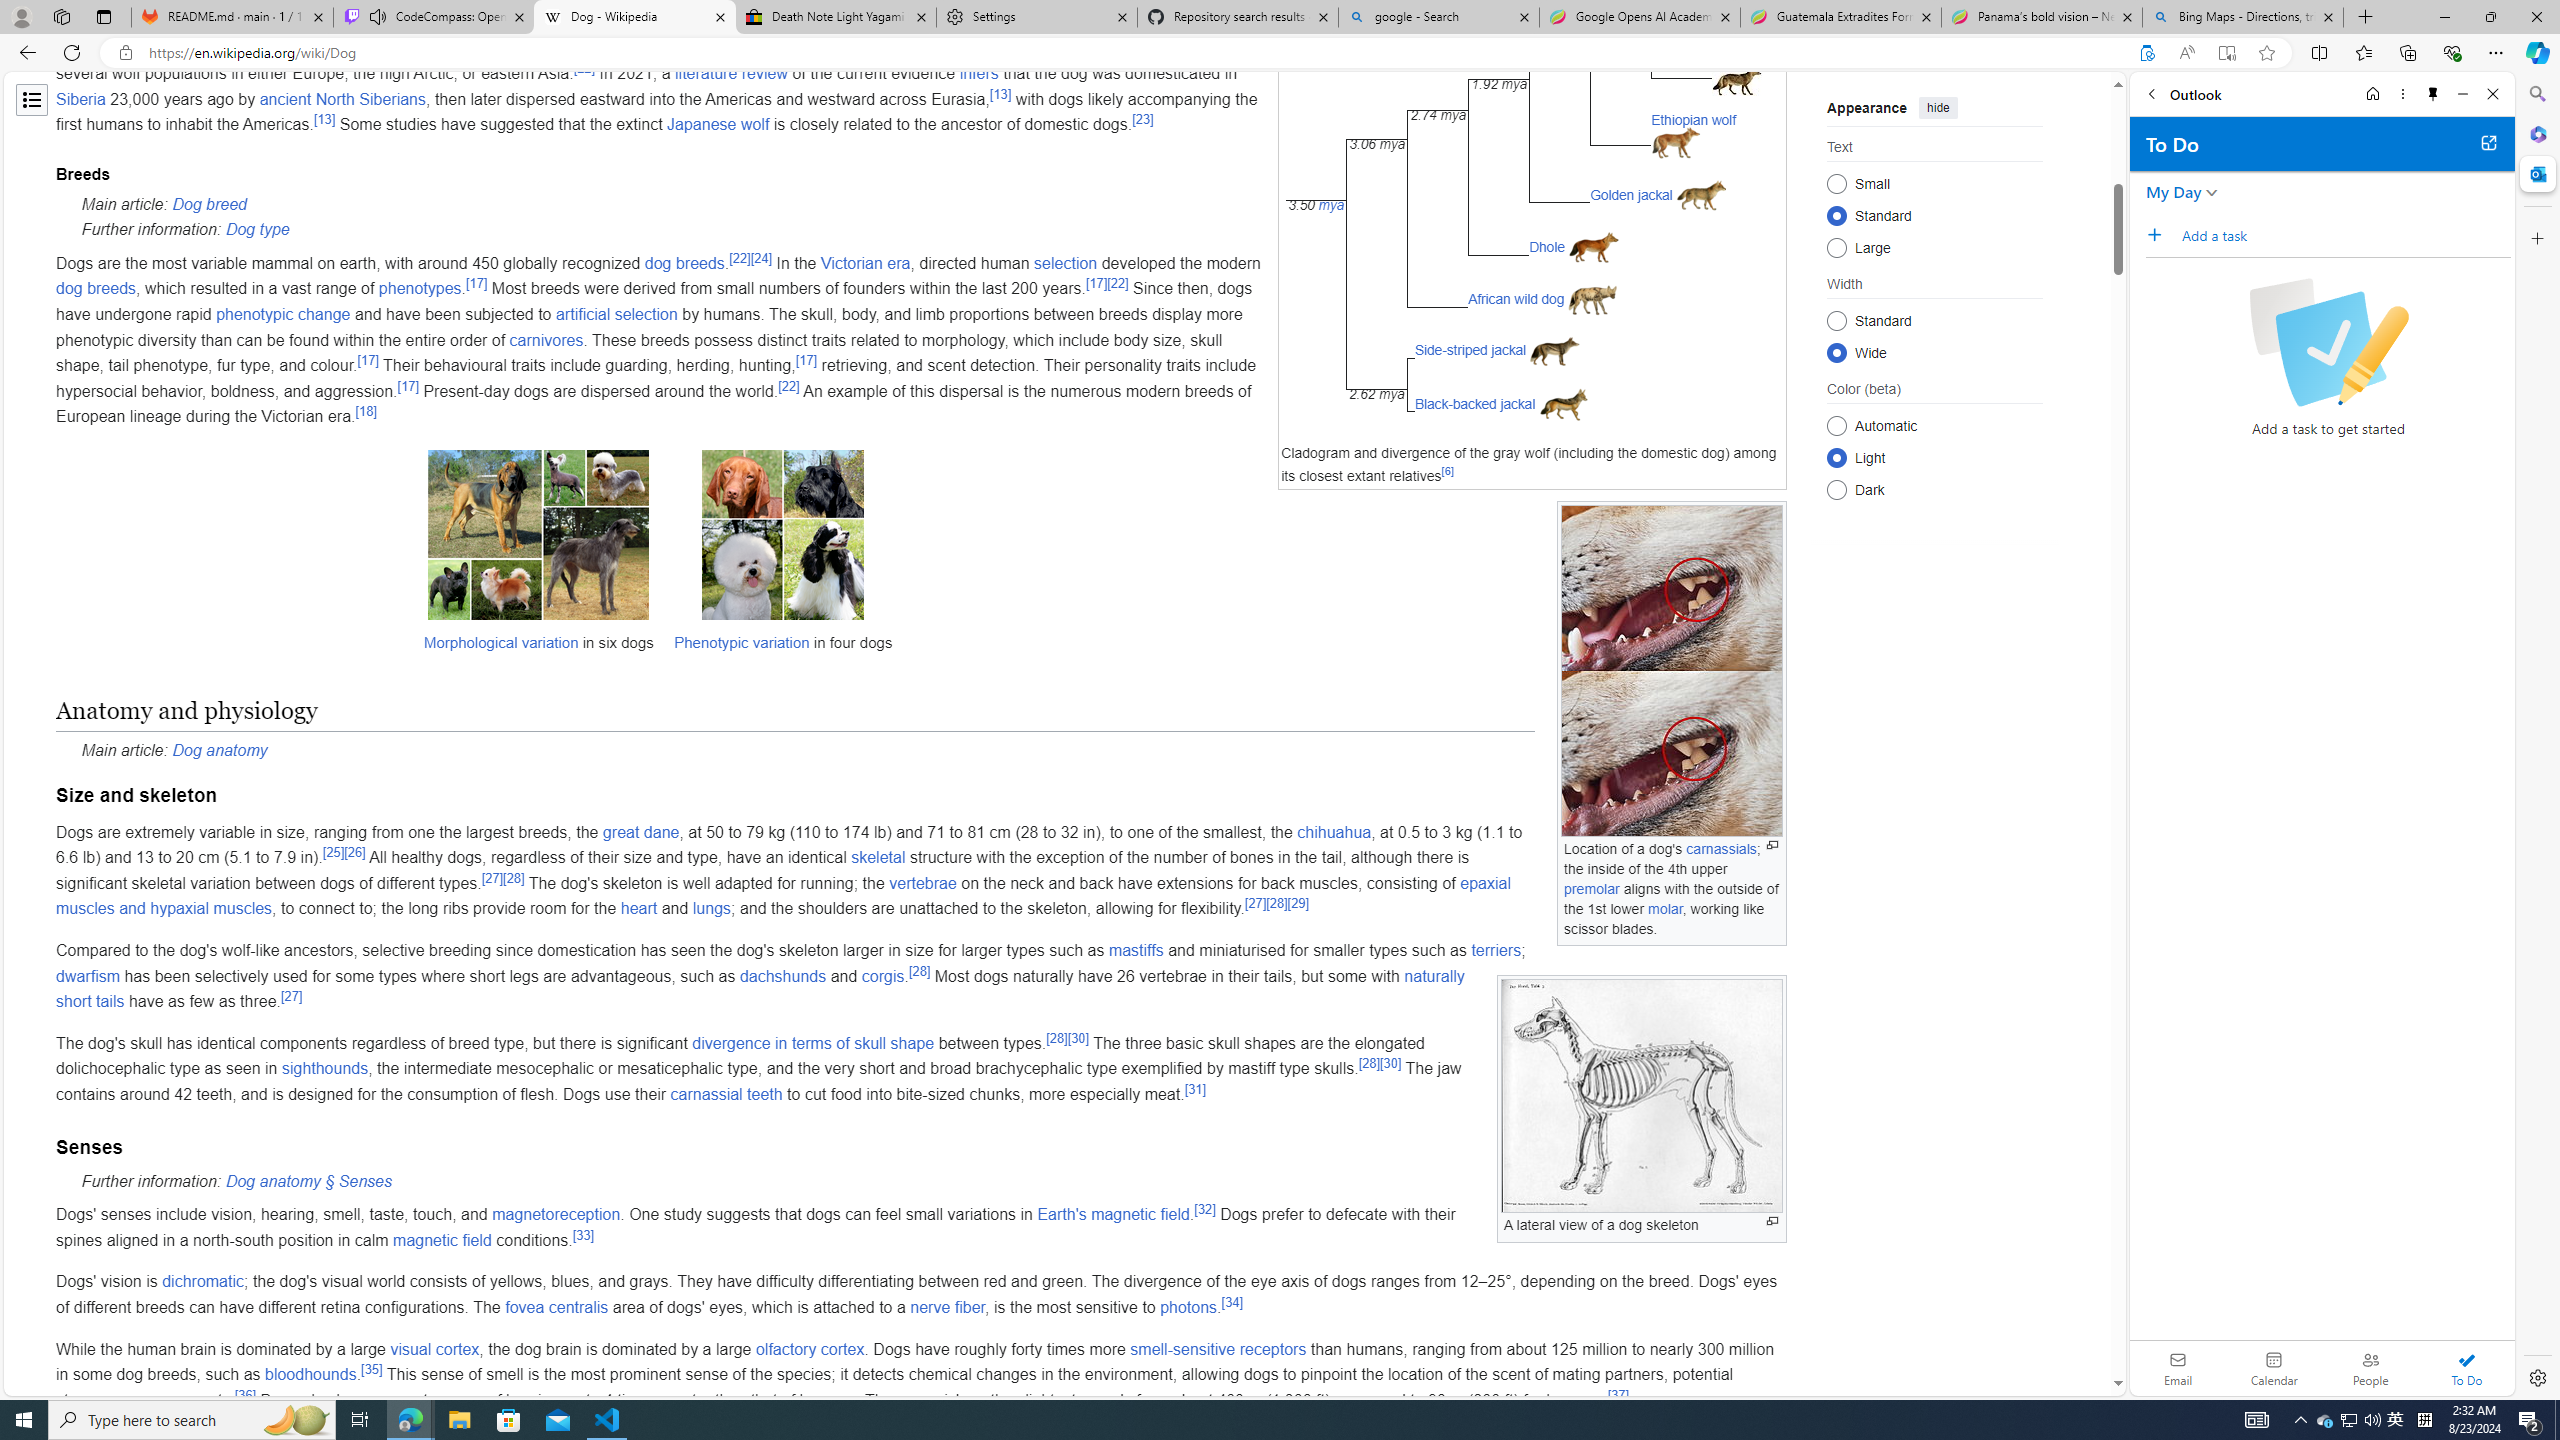  I want to click on Morphological variation, so click(500, 642).